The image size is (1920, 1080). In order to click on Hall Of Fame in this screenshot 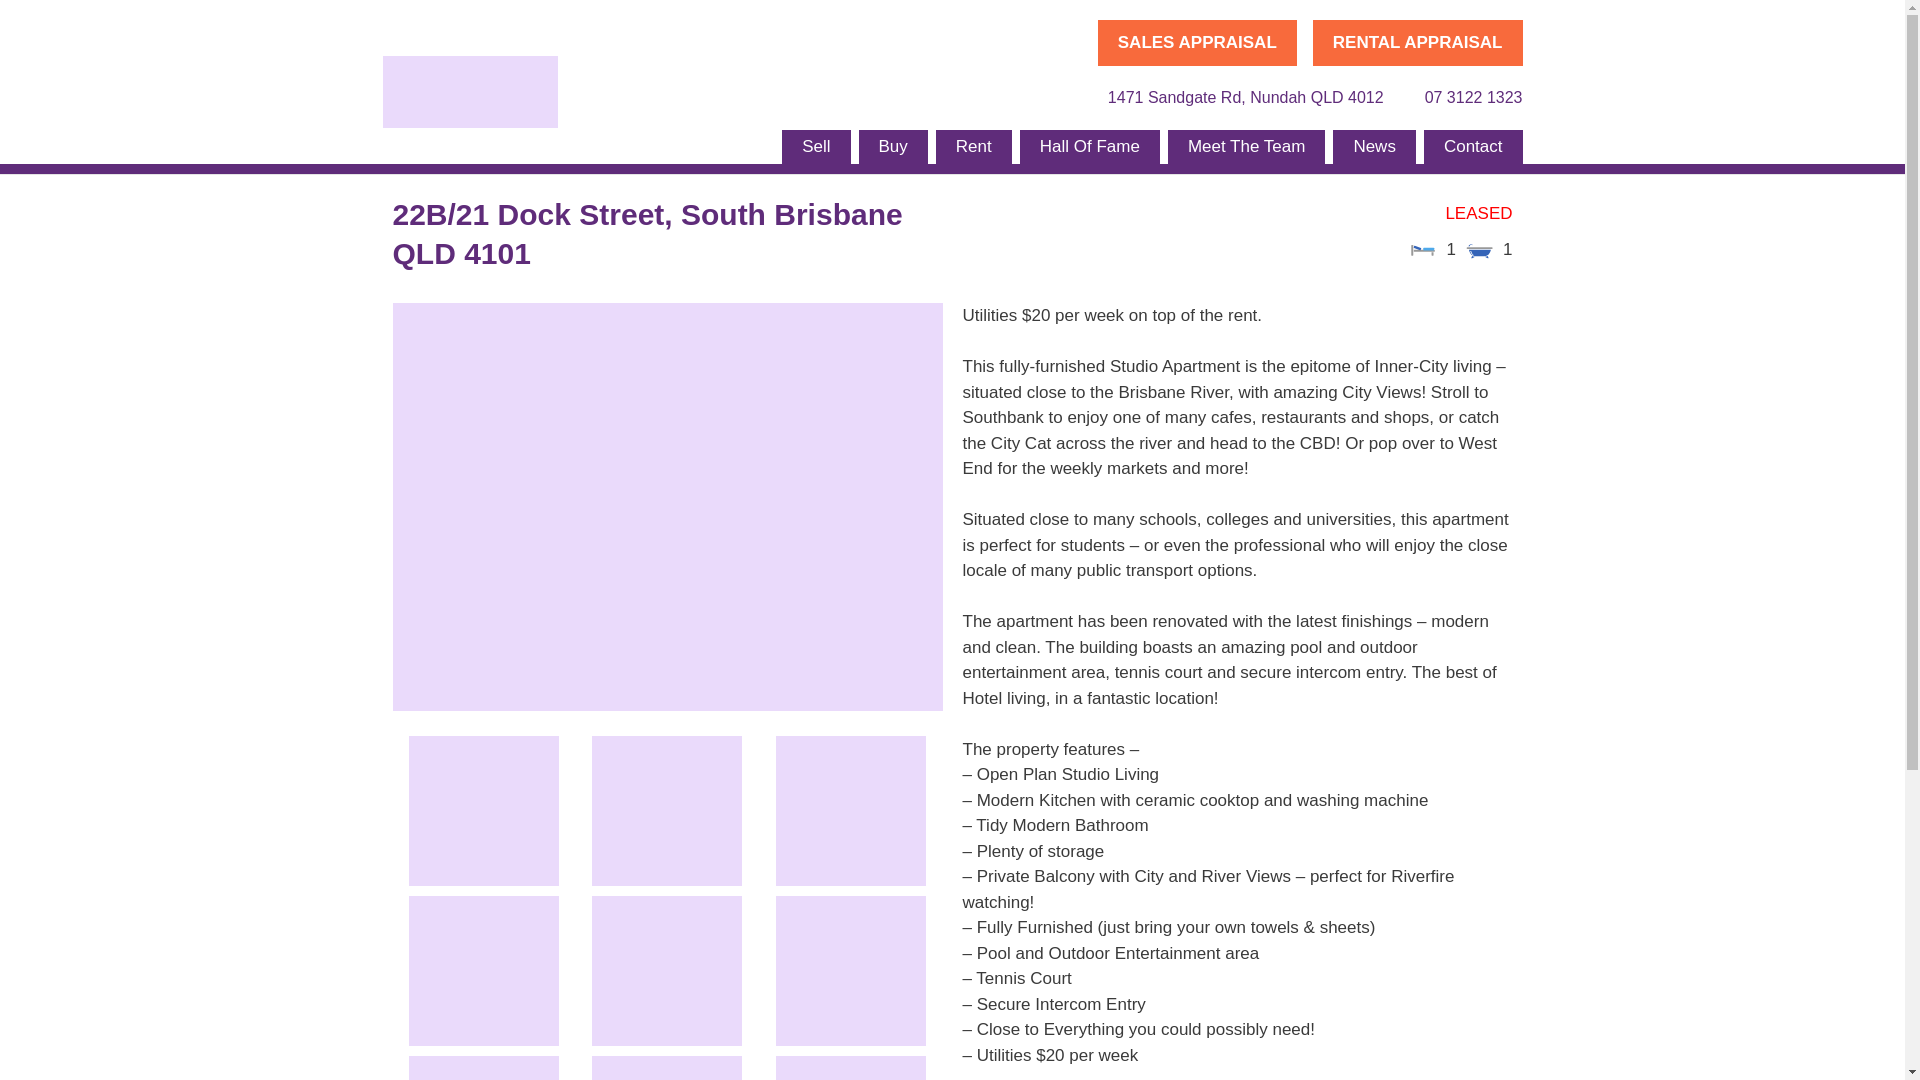, I will do `click(1089, 146)`.